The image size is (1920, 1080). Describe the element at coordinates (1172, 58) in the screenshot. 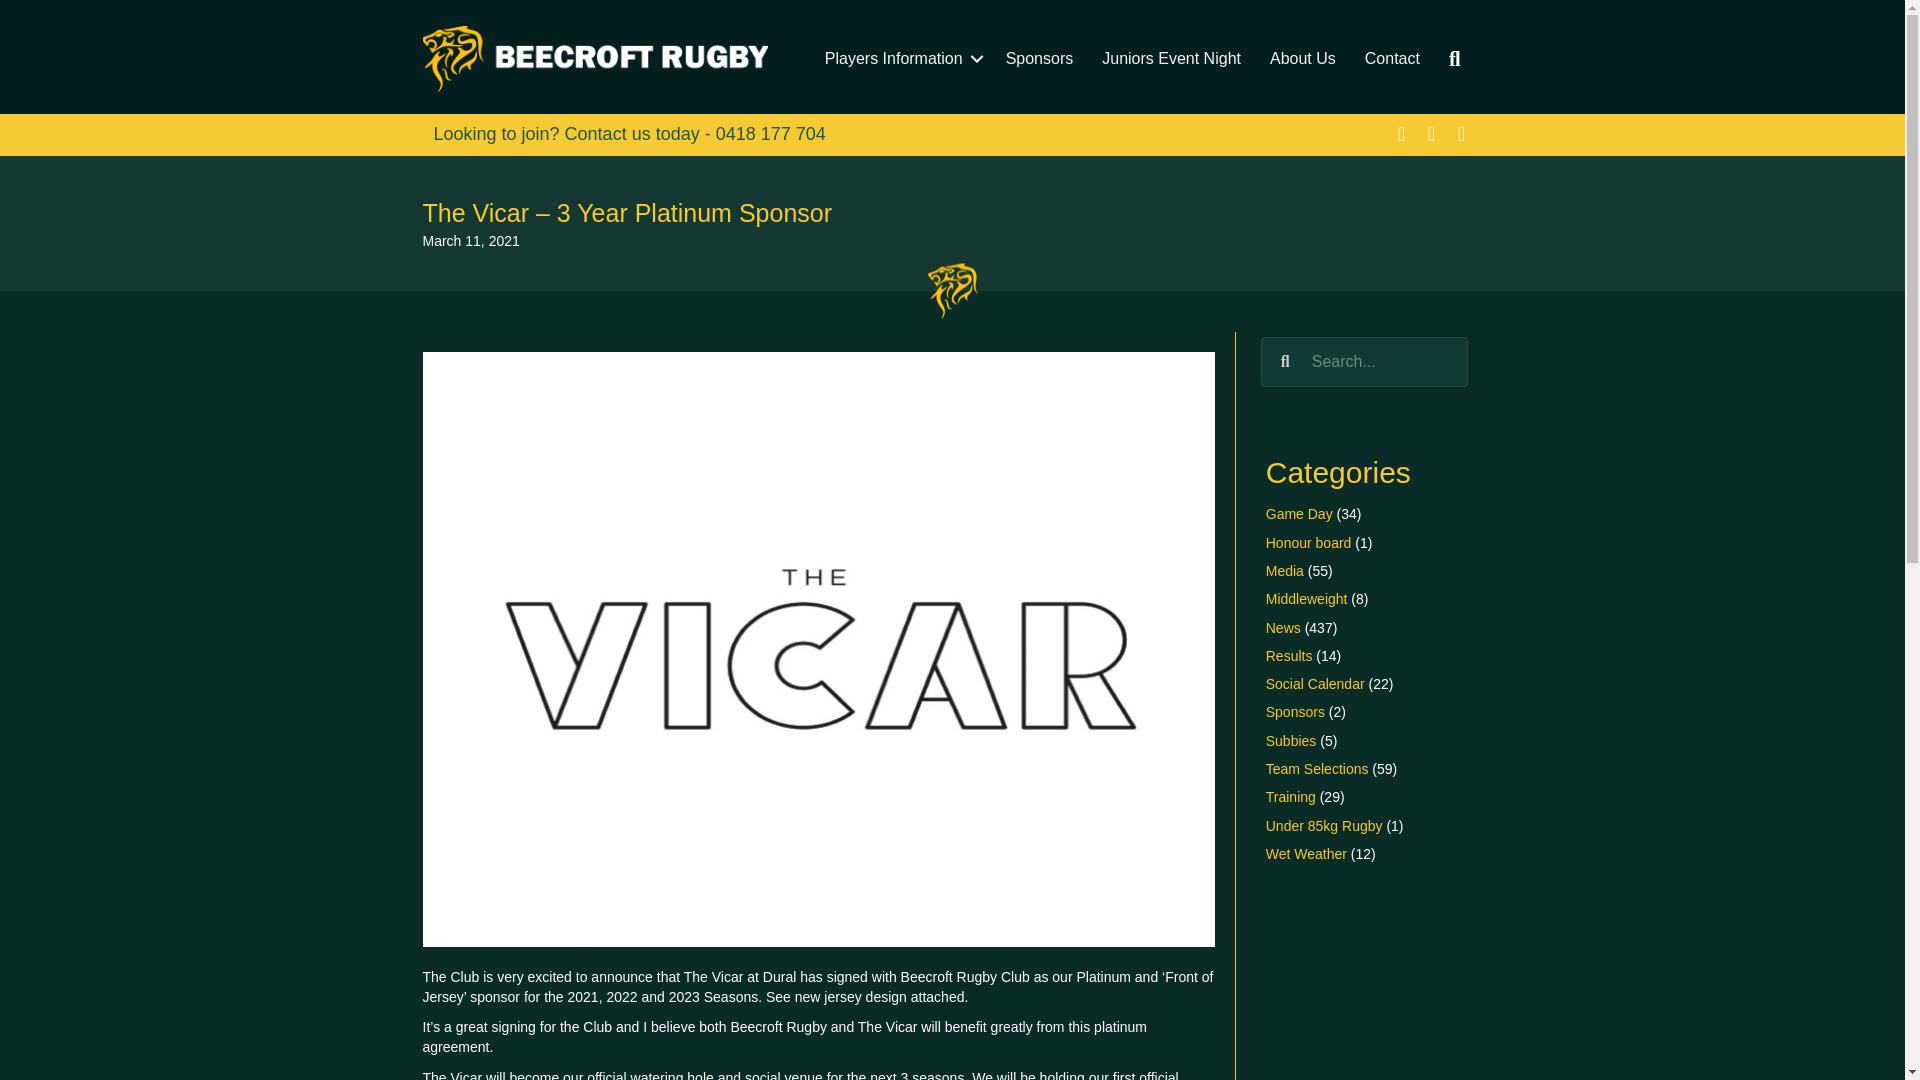

I see `Juniors Event Night` at that location.